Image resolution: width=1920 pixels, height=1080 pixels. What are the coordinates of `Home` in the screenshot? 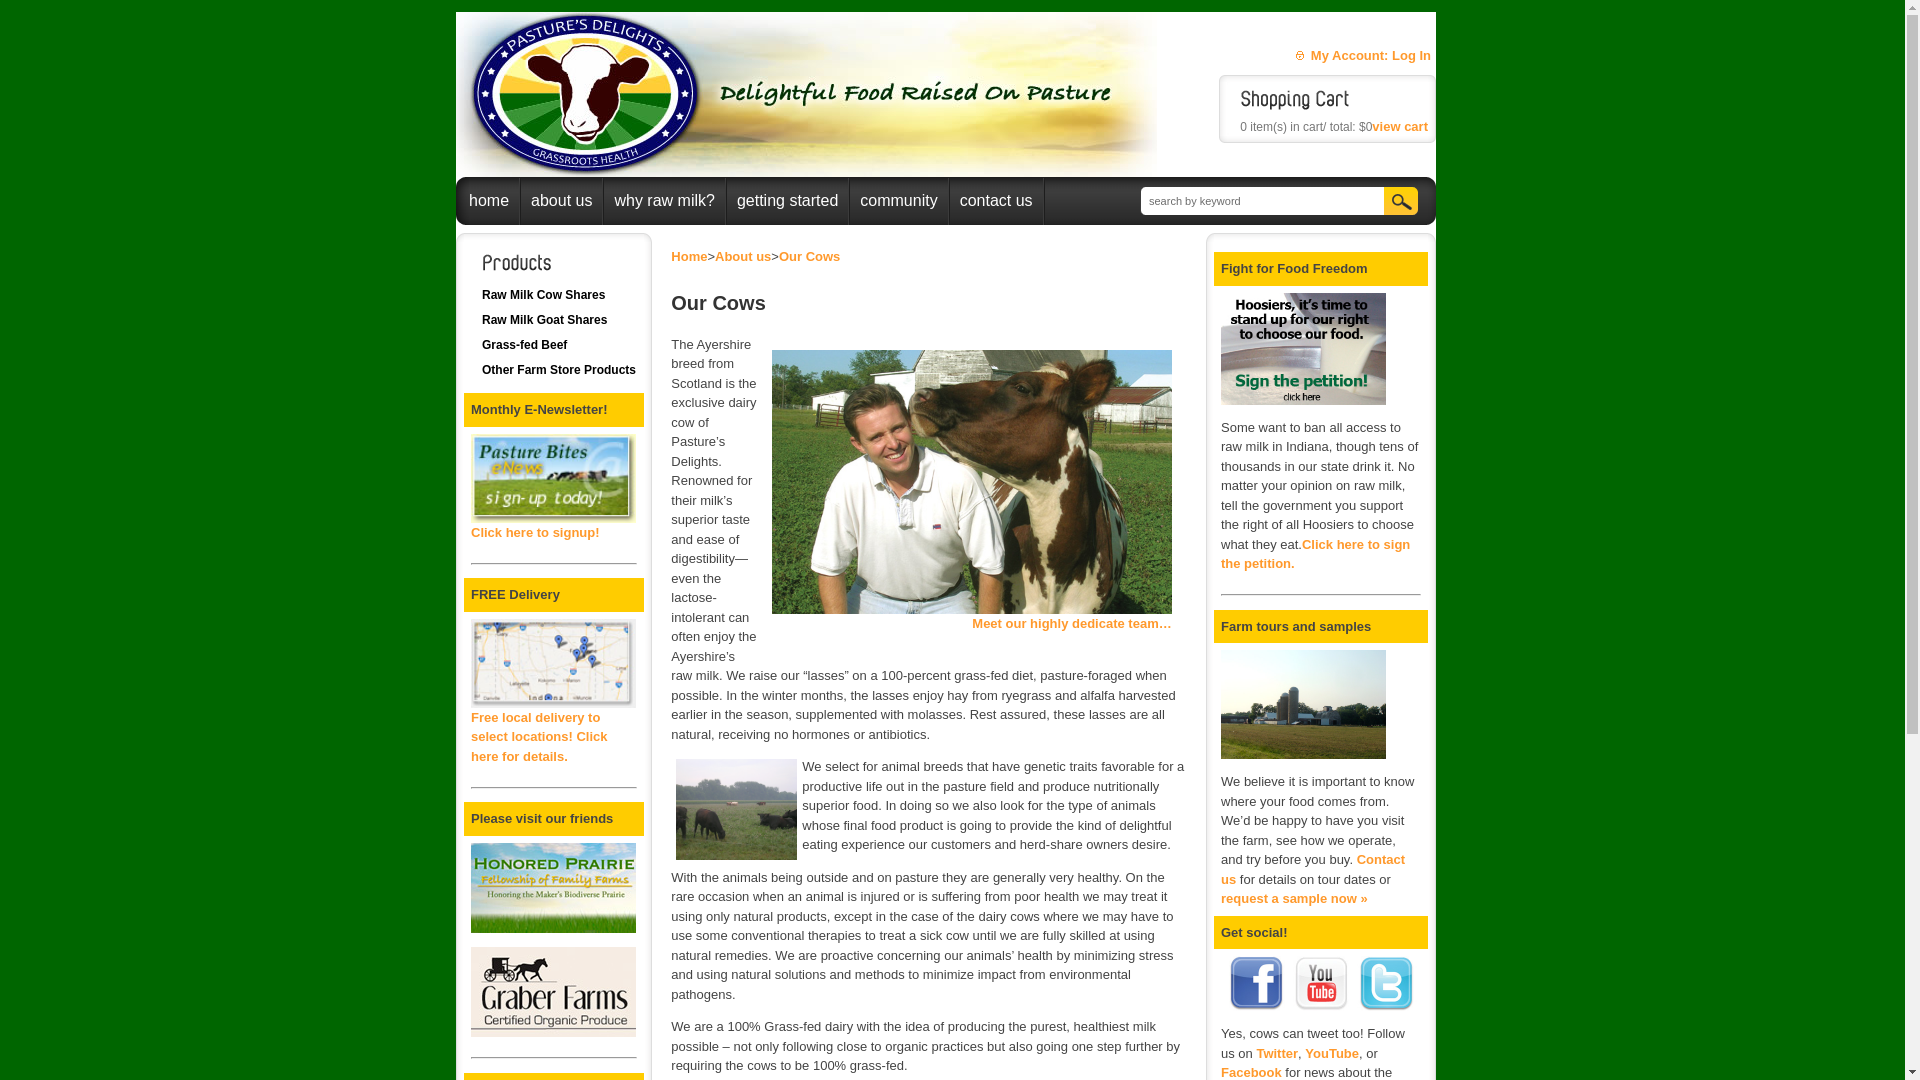 It's located at (689, 256).